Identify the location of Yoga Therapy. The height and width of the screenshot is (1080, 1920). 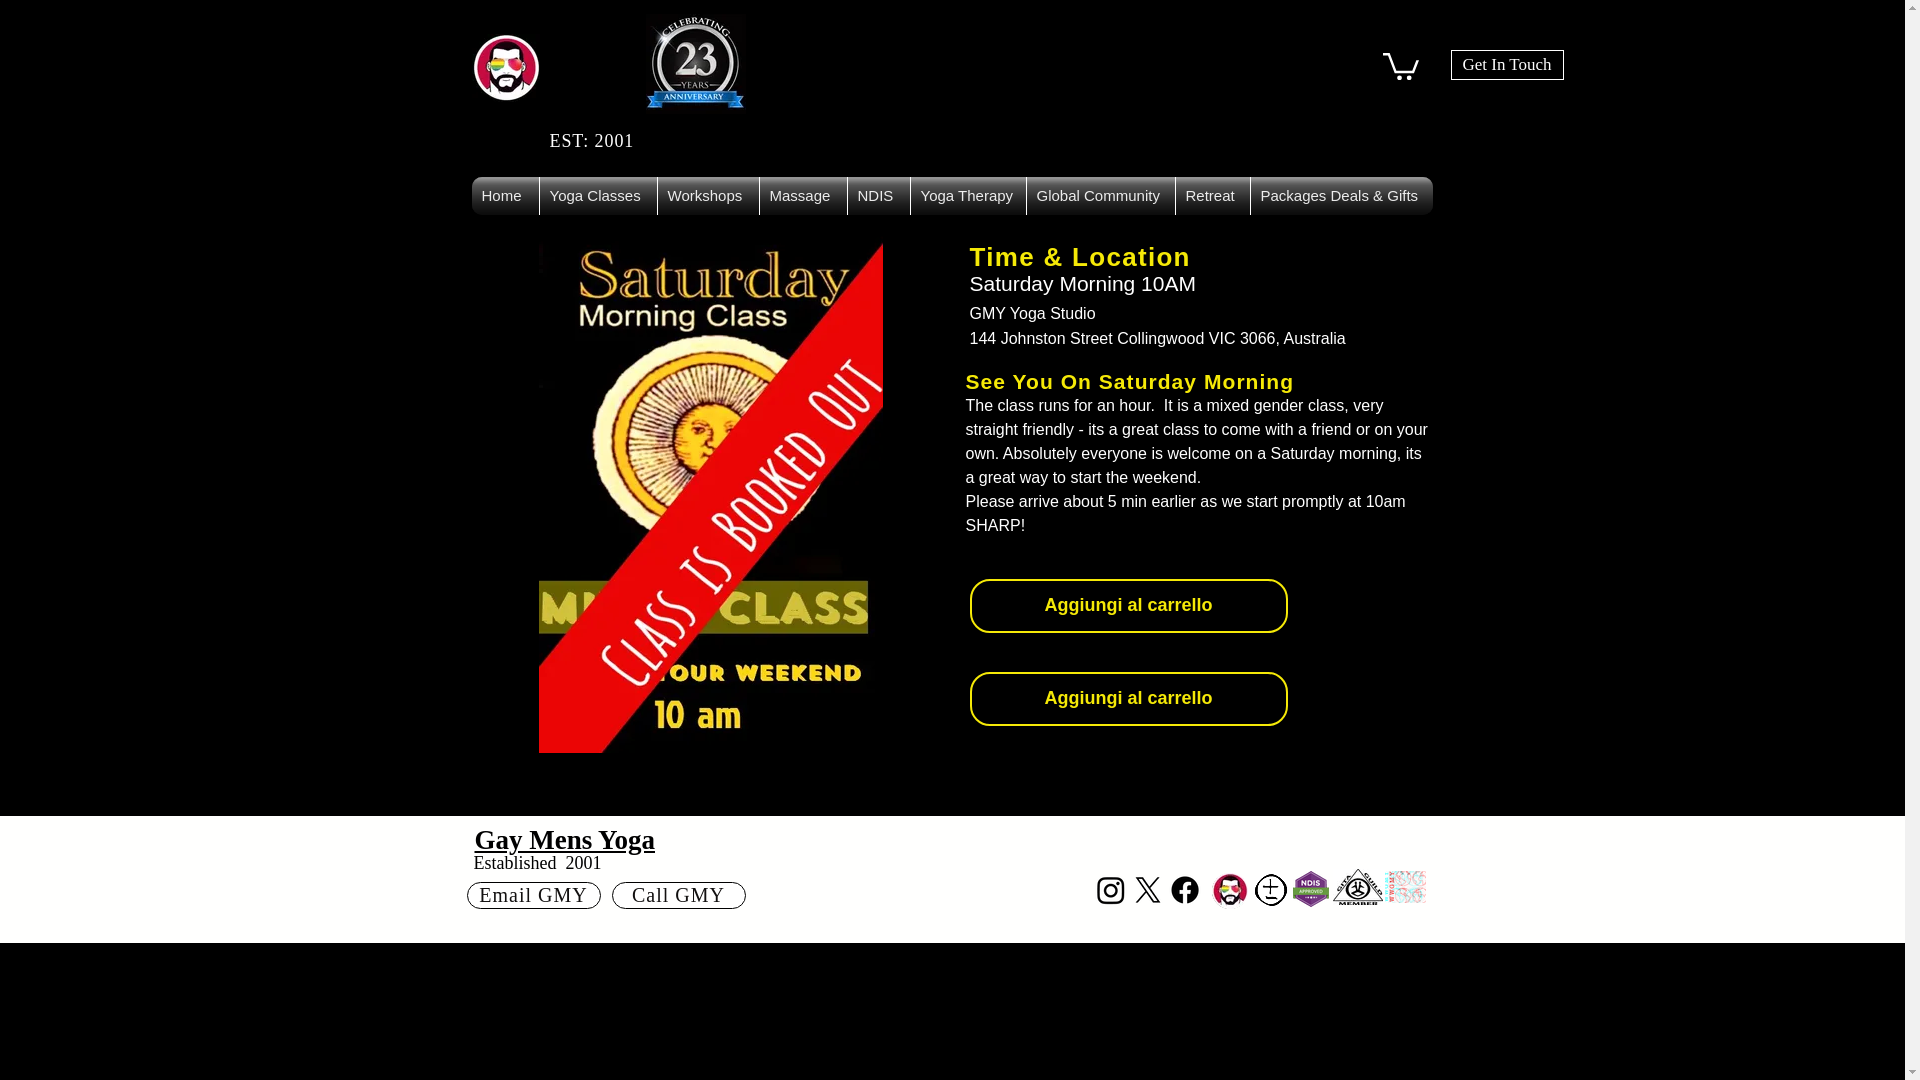
(968, 196).